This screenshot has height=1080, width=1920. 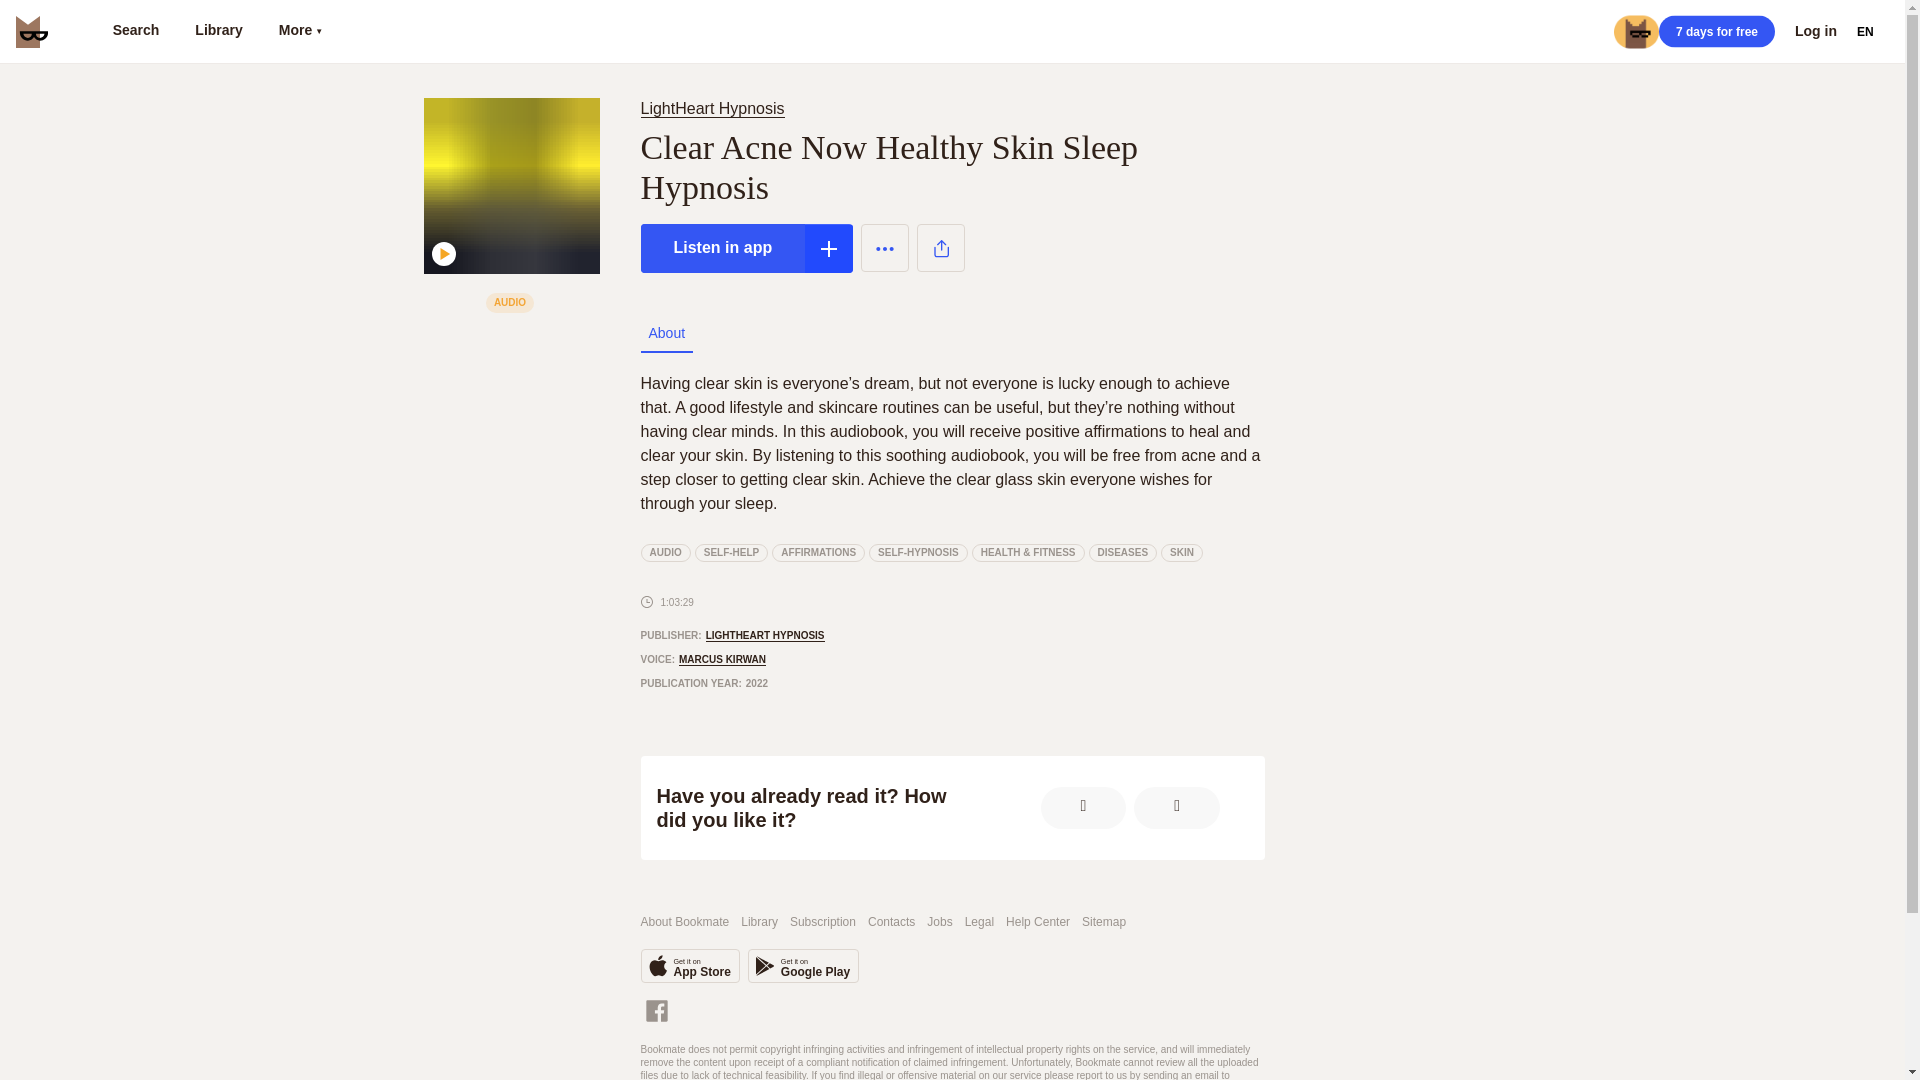 What do you see at coordinates (1182, 552) in the screenshot?
I see `Subscription` at bounding box center [1182, 552].